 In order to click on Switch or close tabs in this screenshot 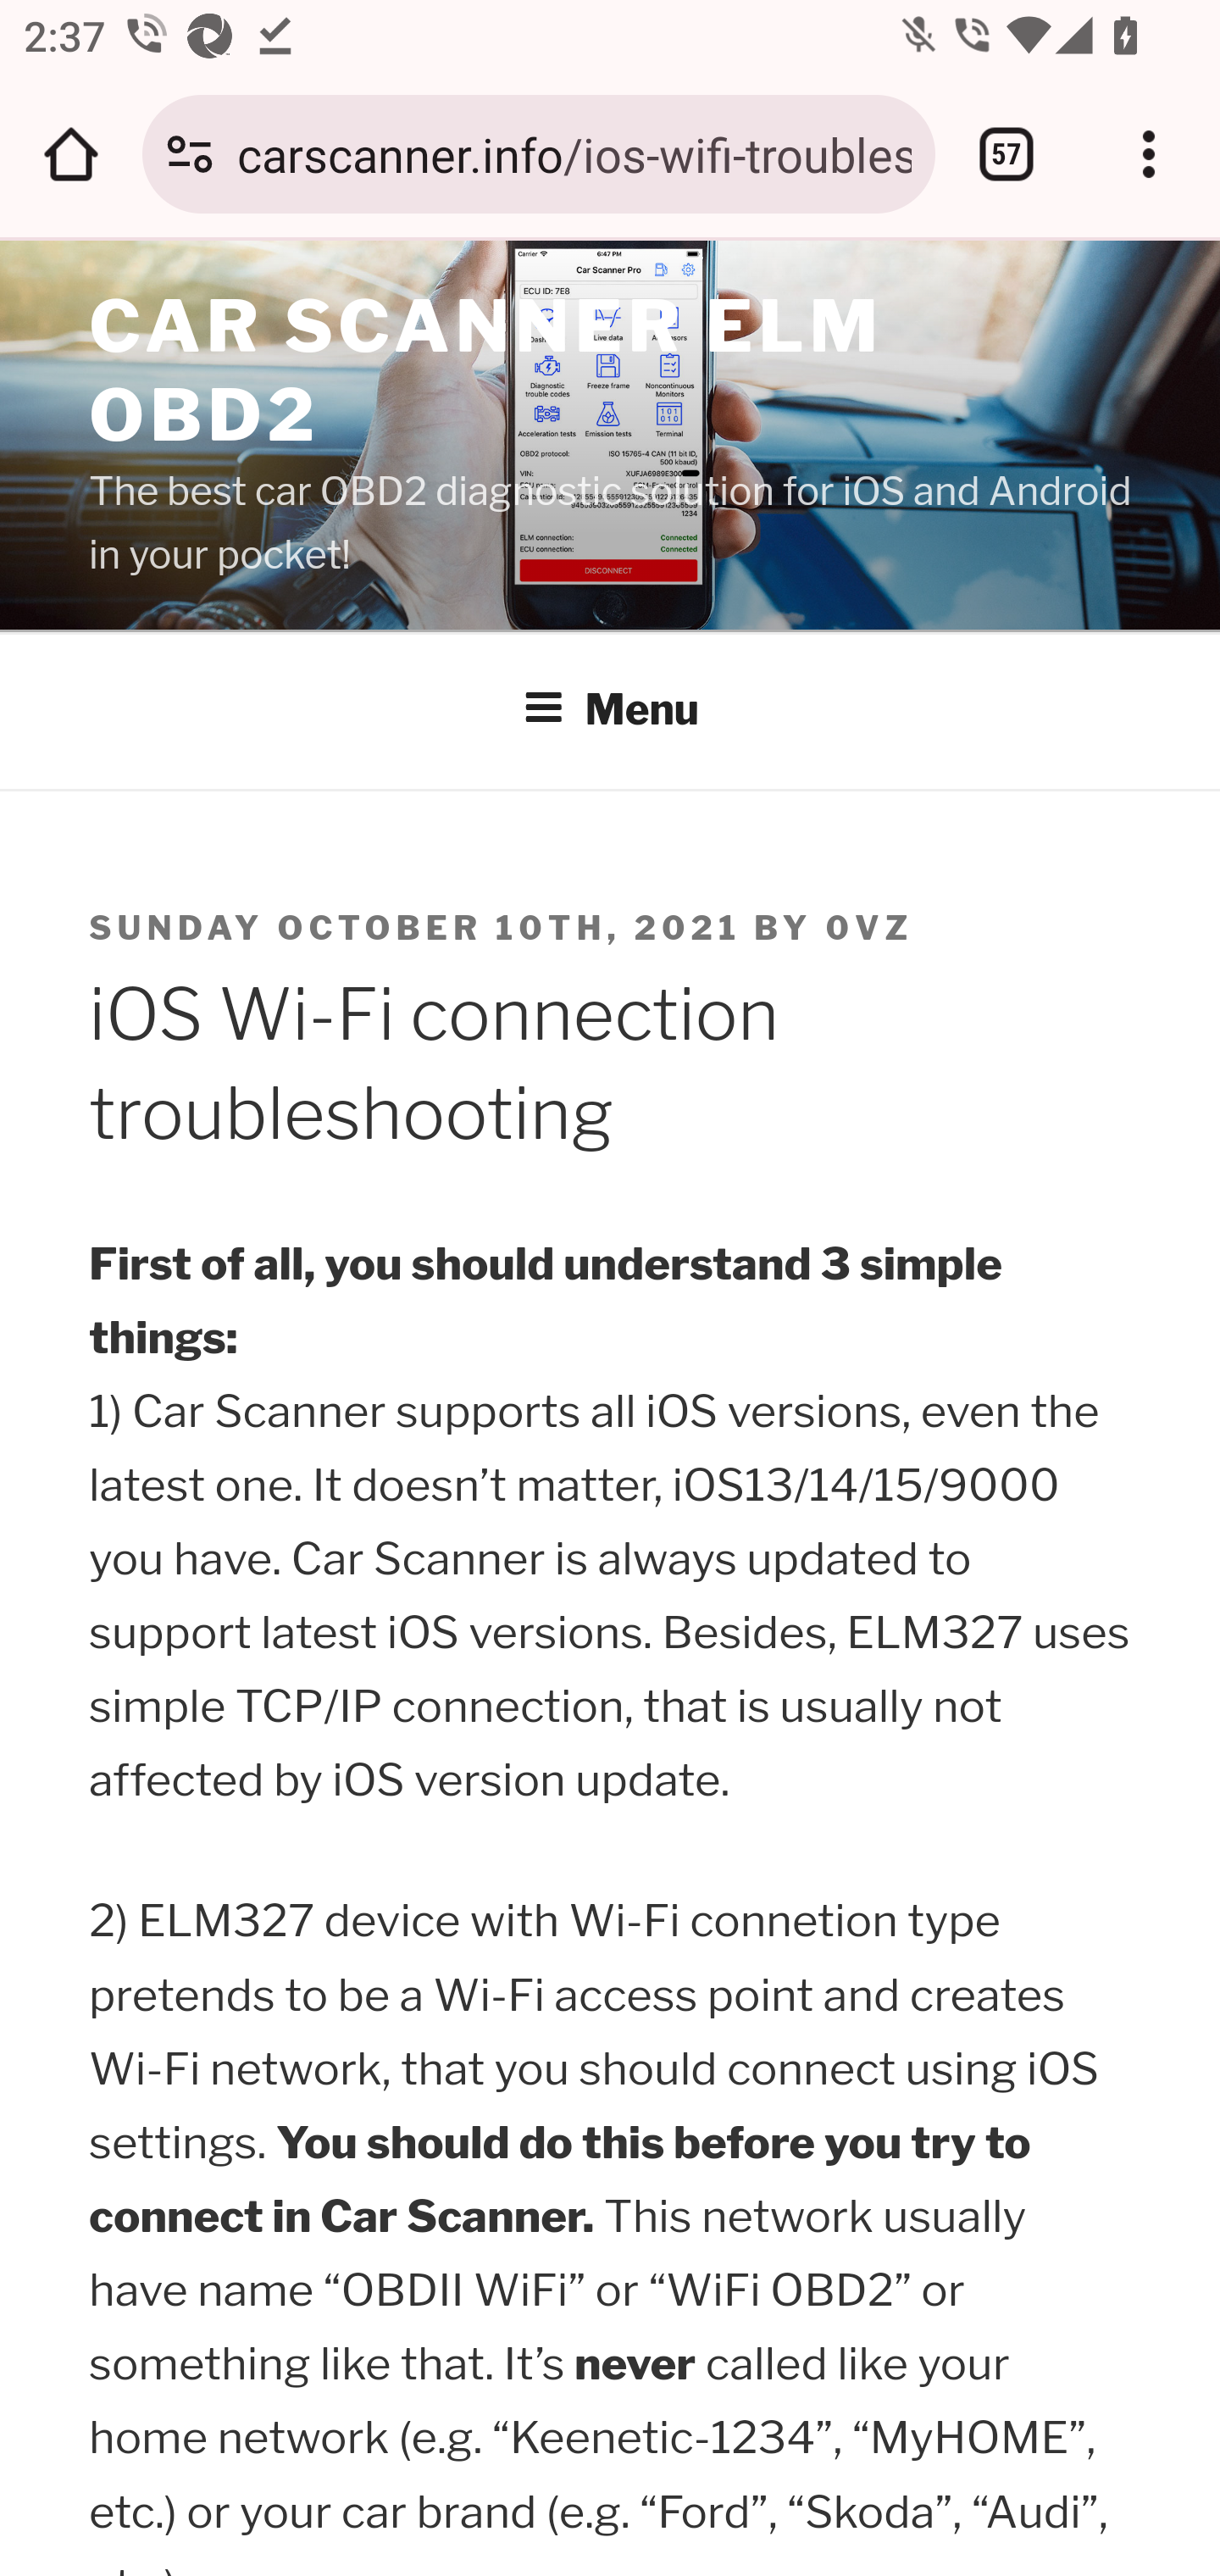, I will do `click(1006, 154)`.